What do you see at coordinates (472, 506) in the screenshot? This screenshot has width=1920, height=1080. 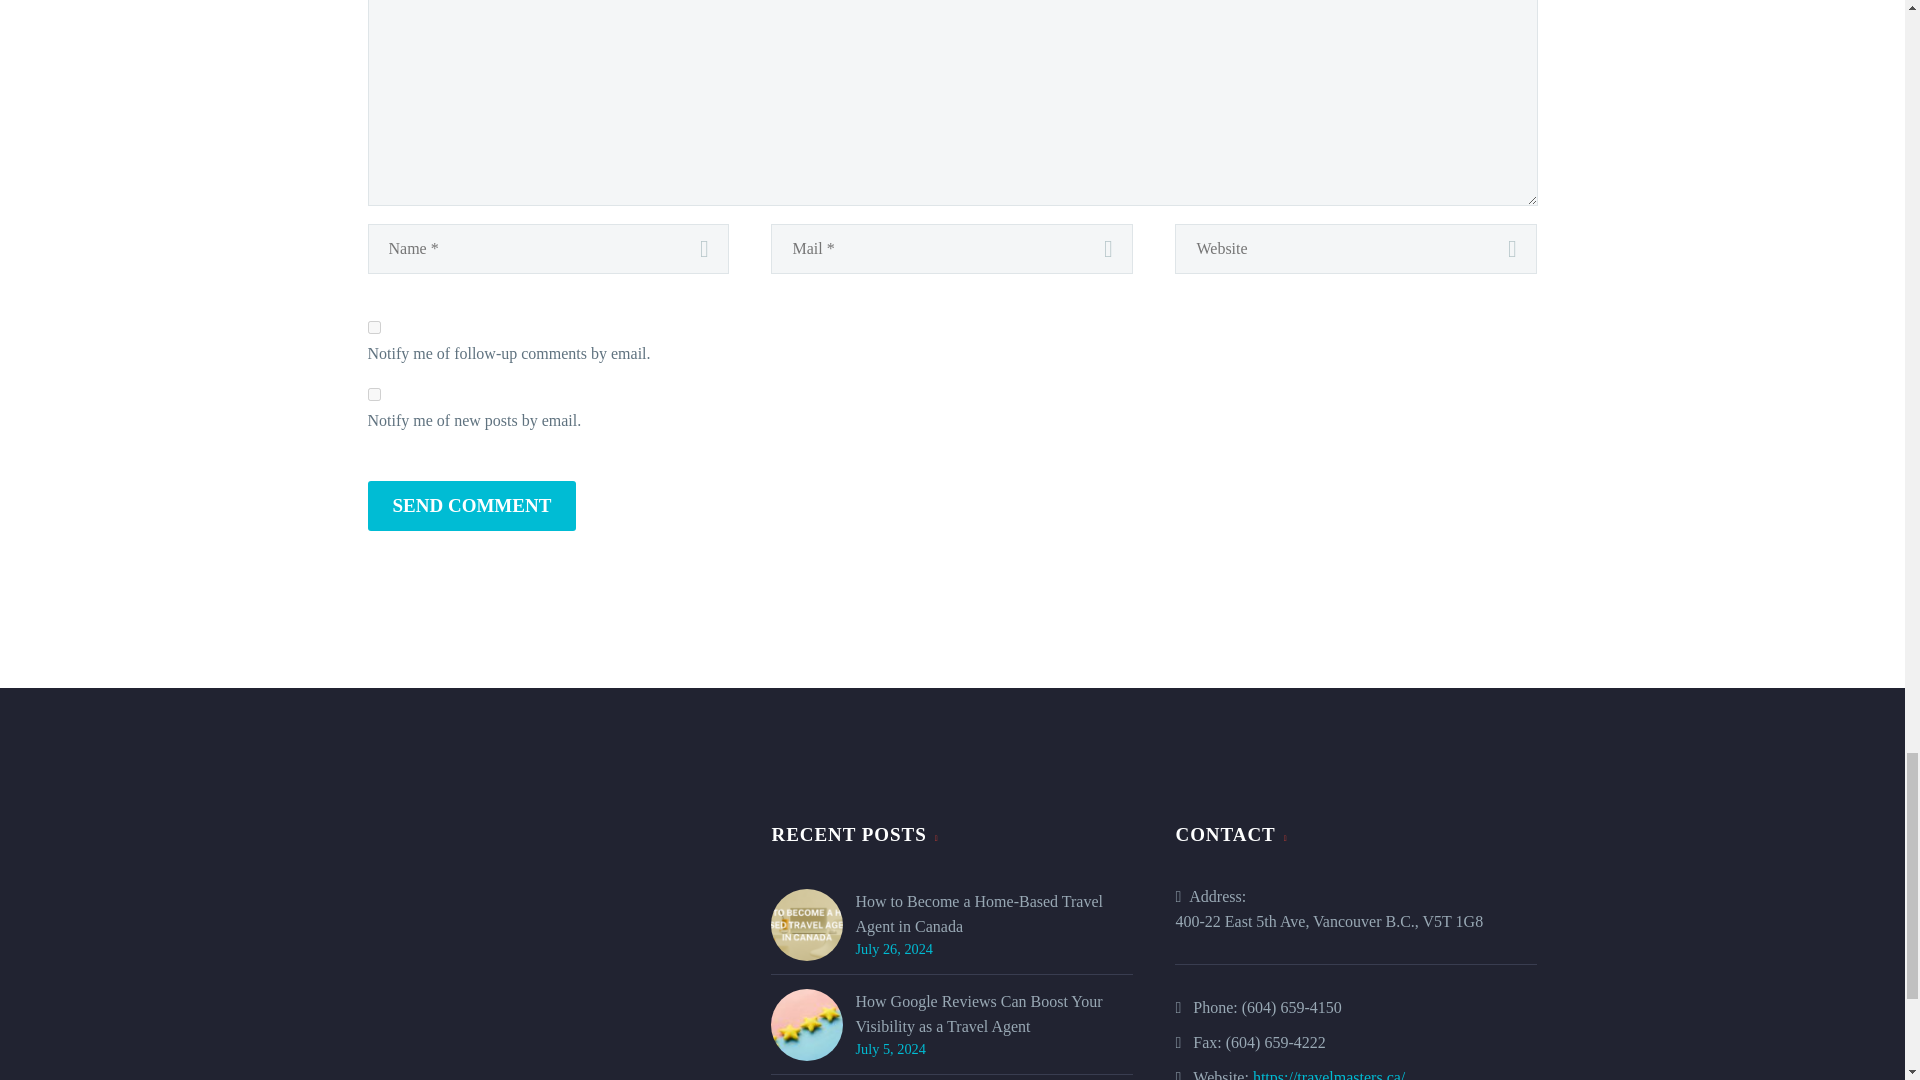 I see `SEND COMMENT` at bounding box center [472, 506].